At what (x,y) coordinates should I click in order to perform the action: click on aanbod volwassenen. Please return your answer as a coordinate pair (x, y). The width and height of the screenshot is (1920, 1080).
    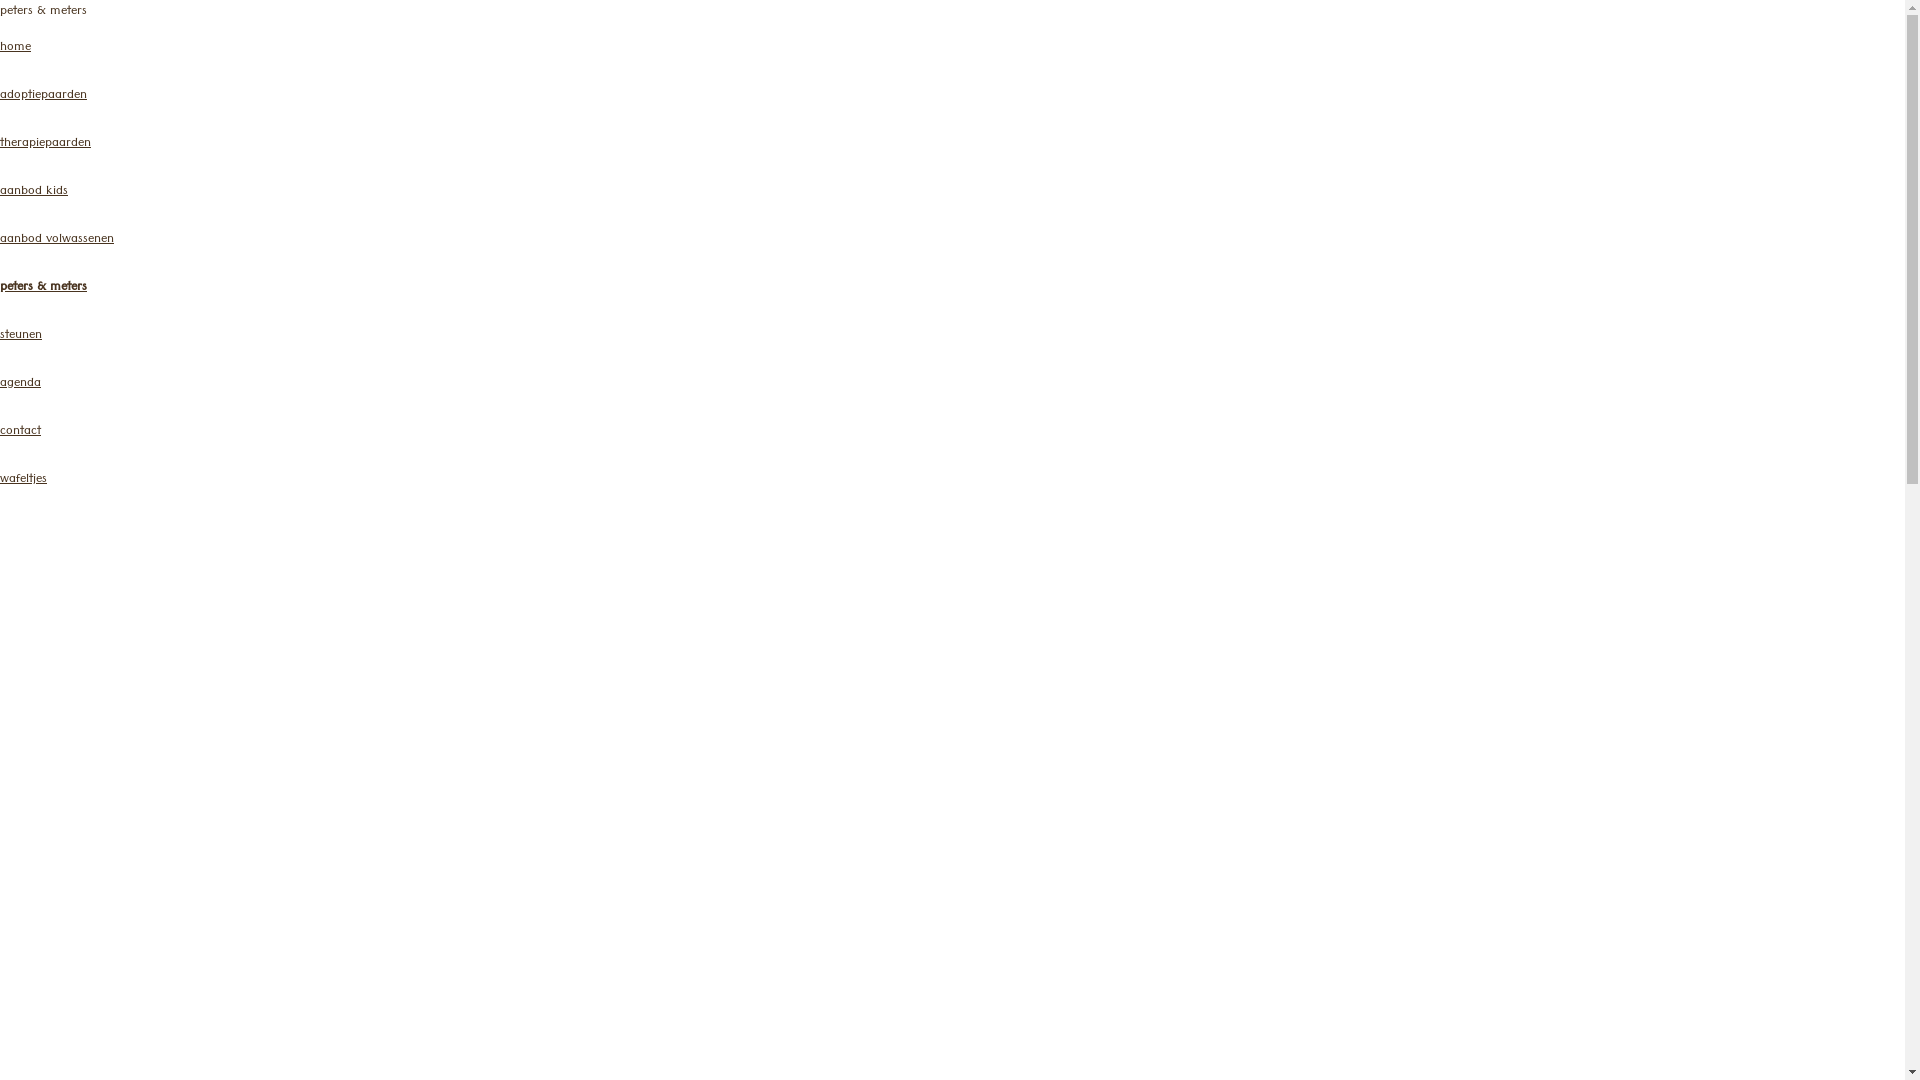
    Looking at the image, I should click on (57, 240).